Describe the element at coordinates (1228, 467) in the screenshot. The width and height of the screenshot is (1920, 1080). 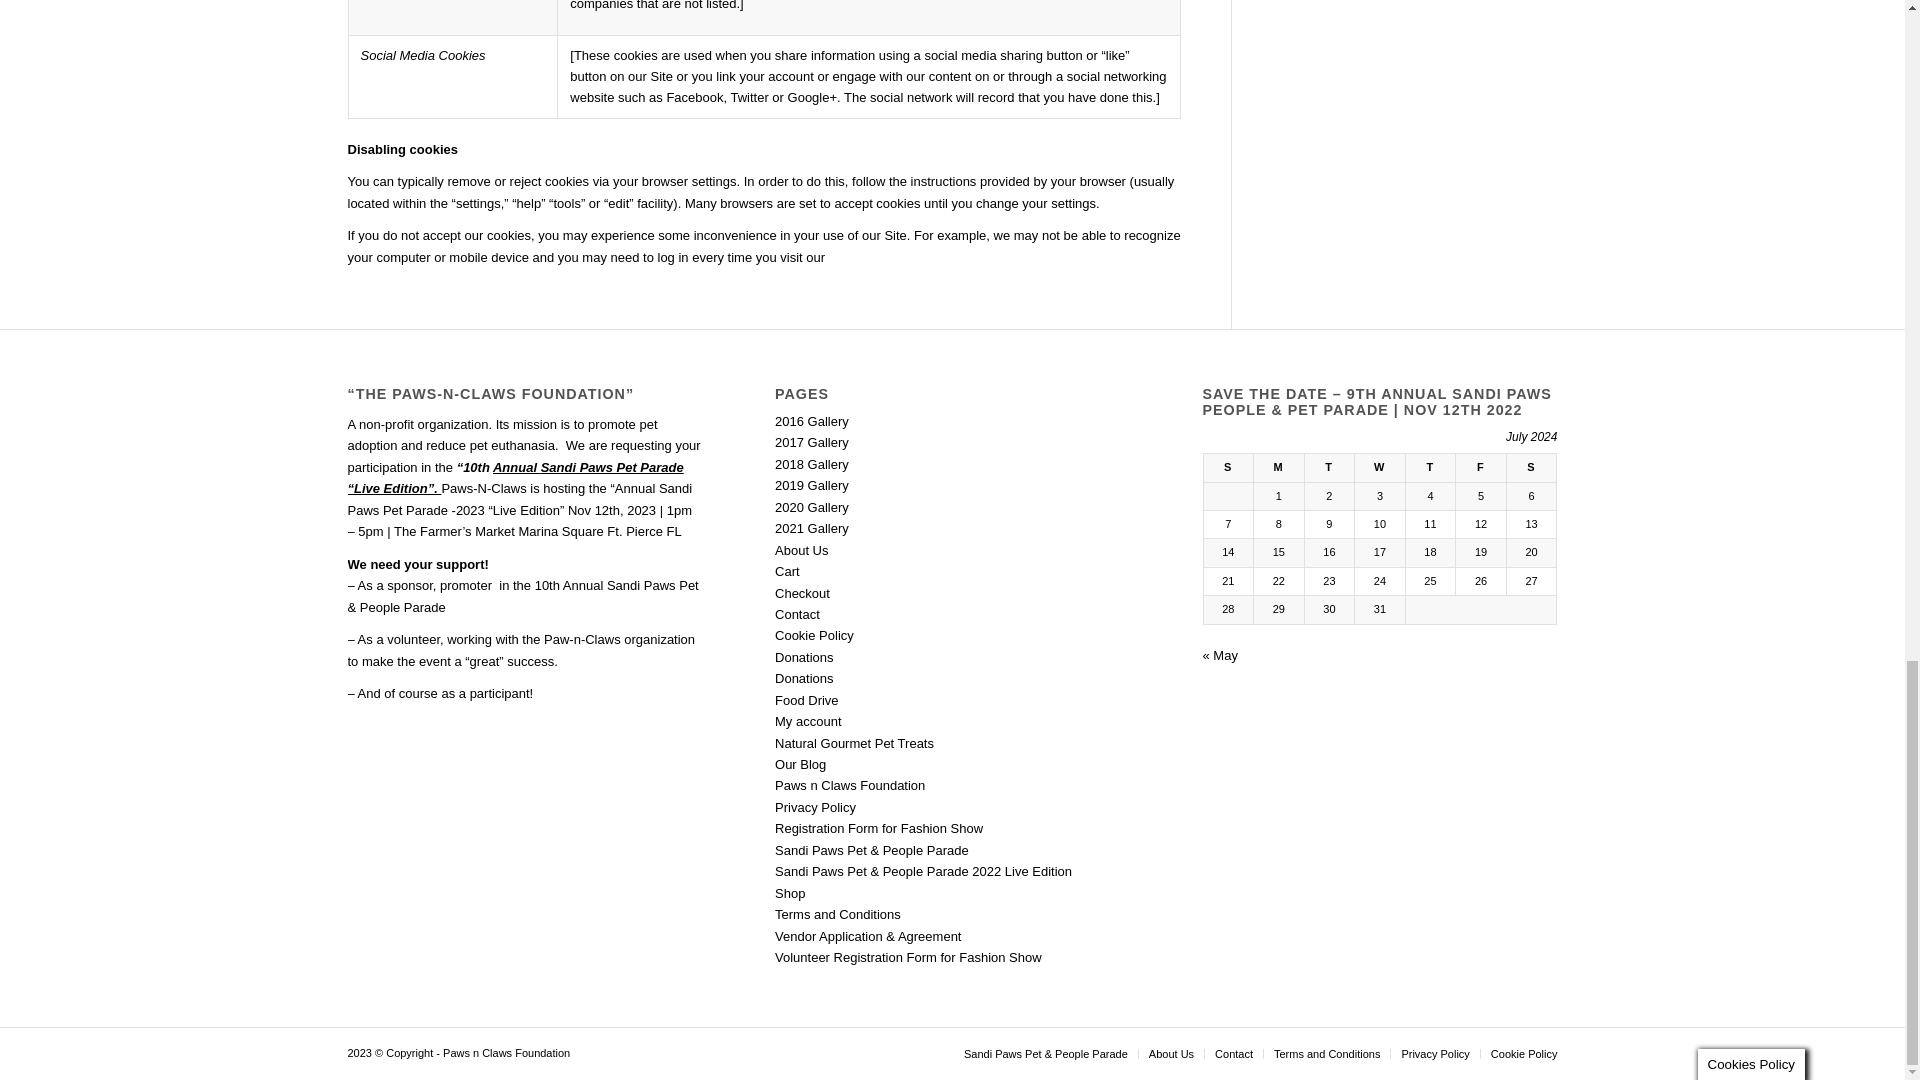
I see `Sunday` at that location.